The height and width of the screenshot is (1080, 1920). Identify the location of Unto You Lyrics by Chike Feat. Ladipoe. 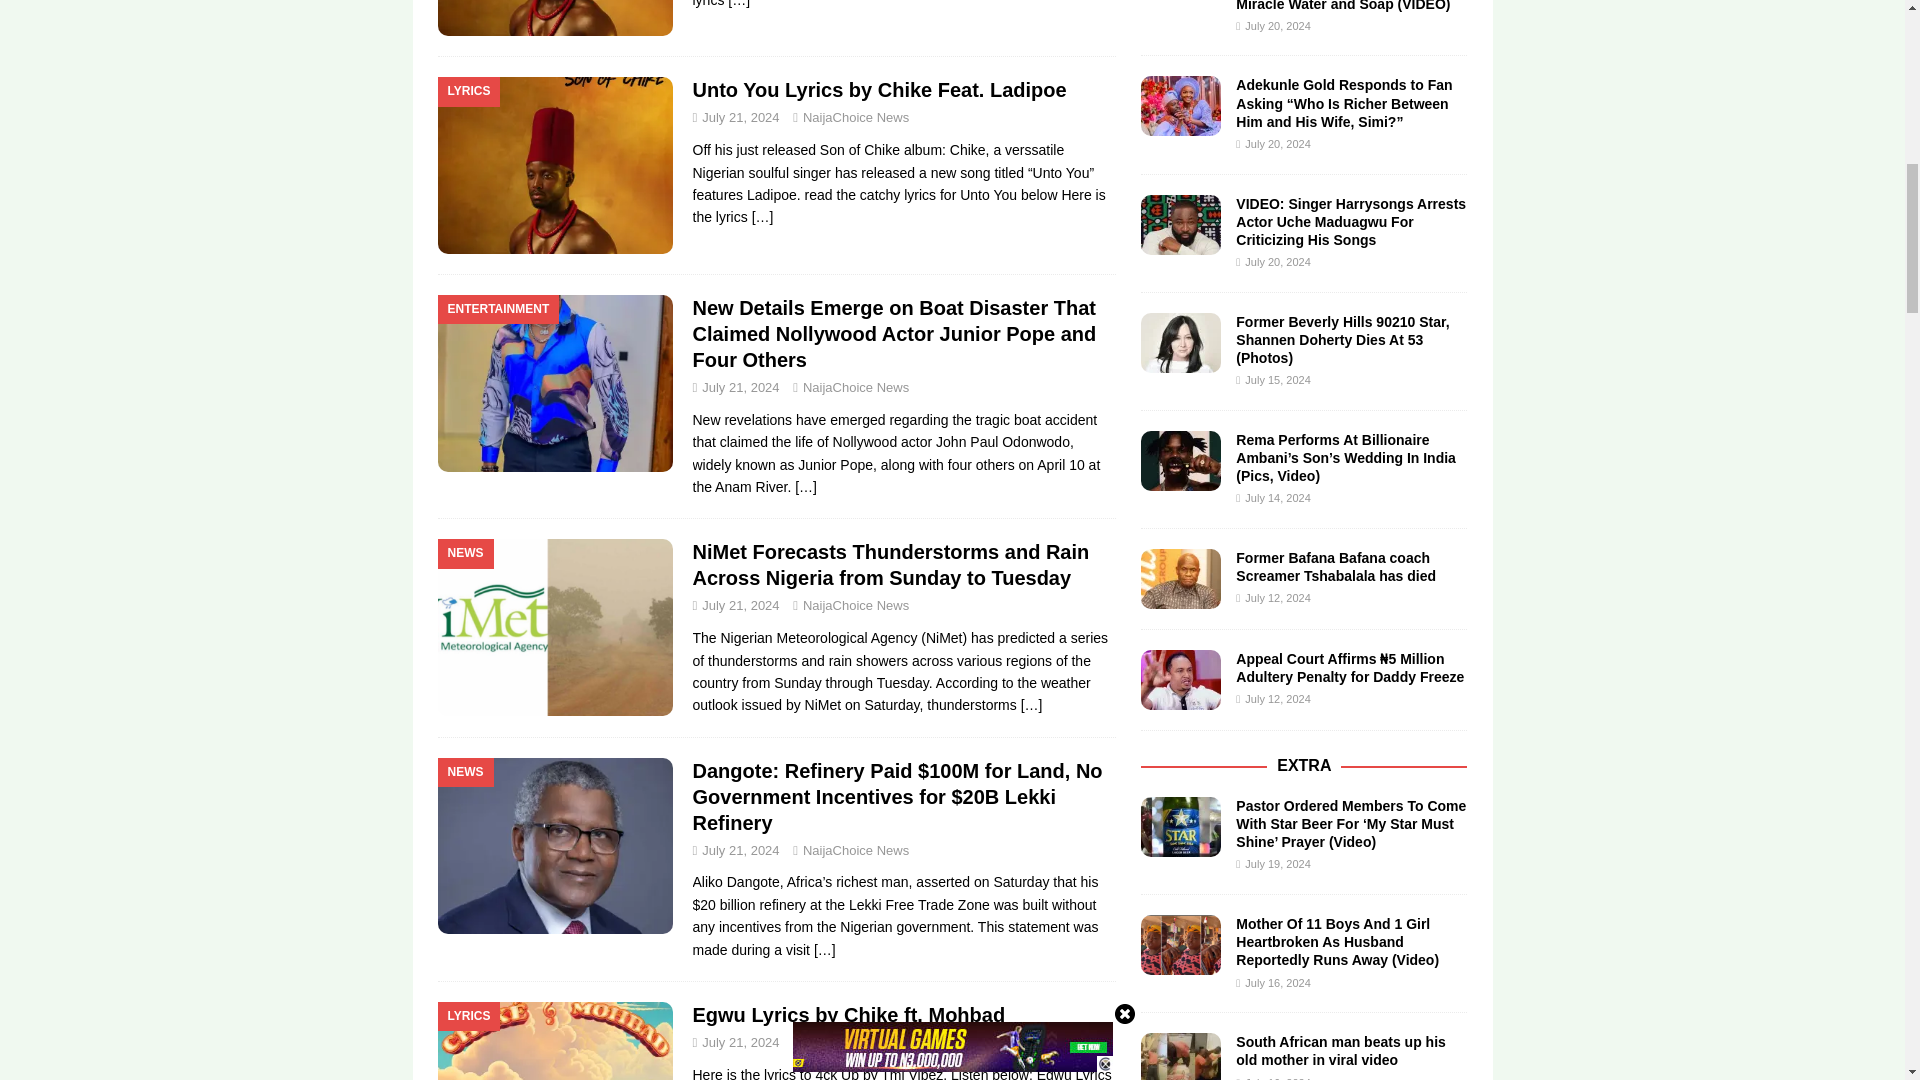
(878, 90).